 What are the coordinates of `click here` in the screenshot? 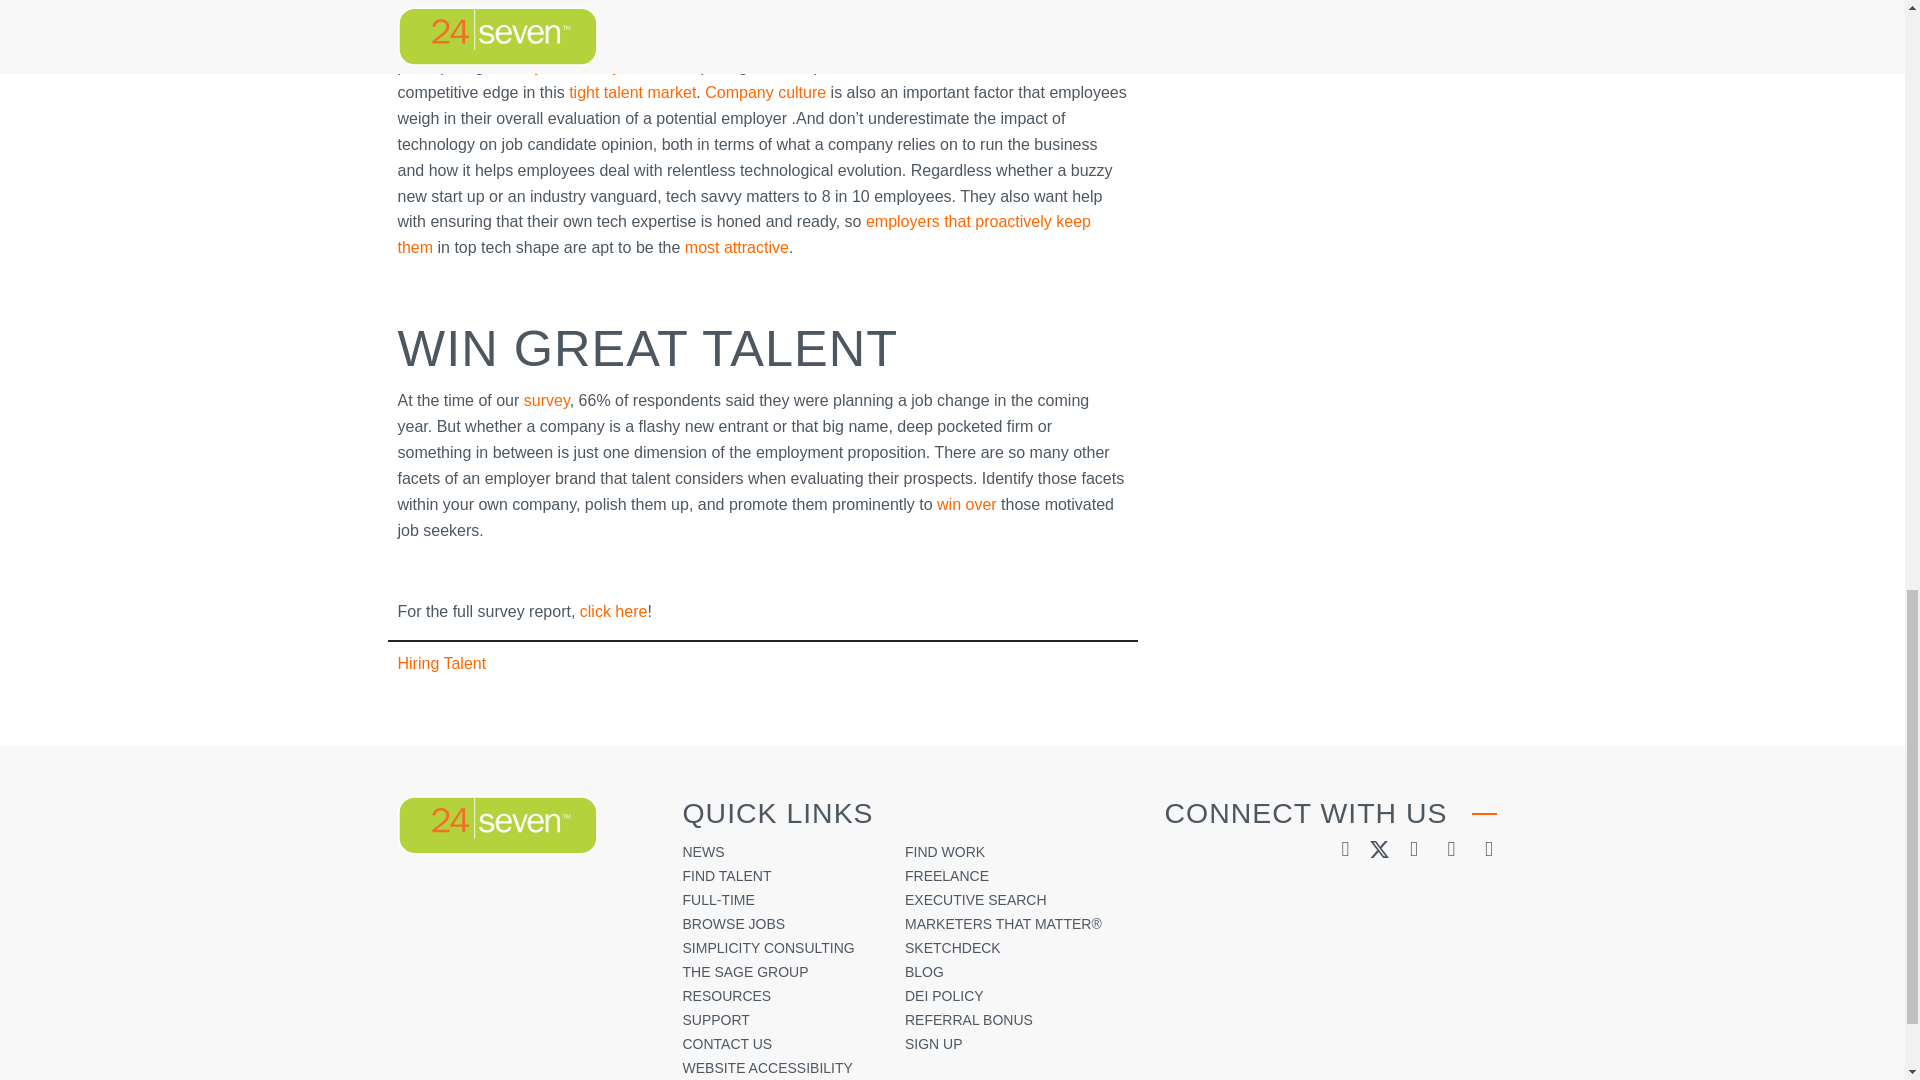 It's located at (614, 610).